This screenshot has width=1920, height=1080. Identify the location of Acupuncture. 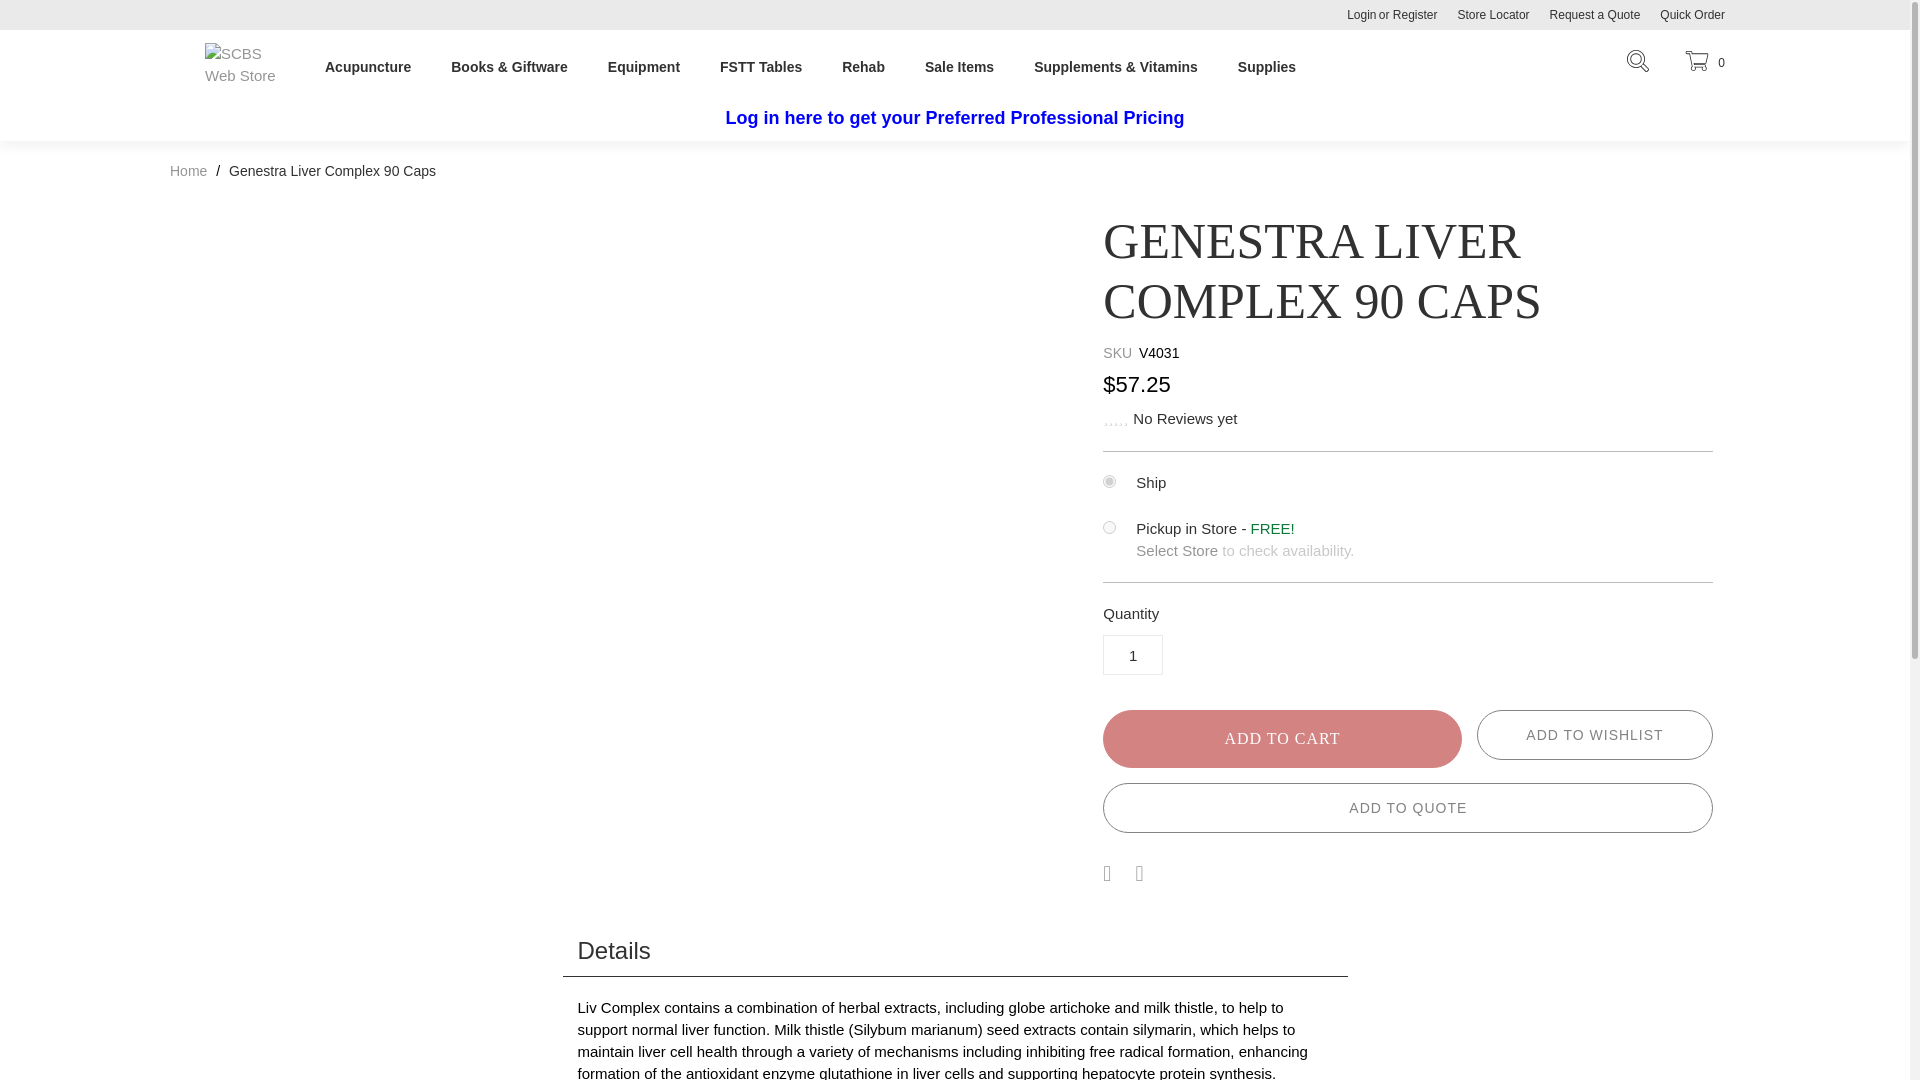
(367, 62).